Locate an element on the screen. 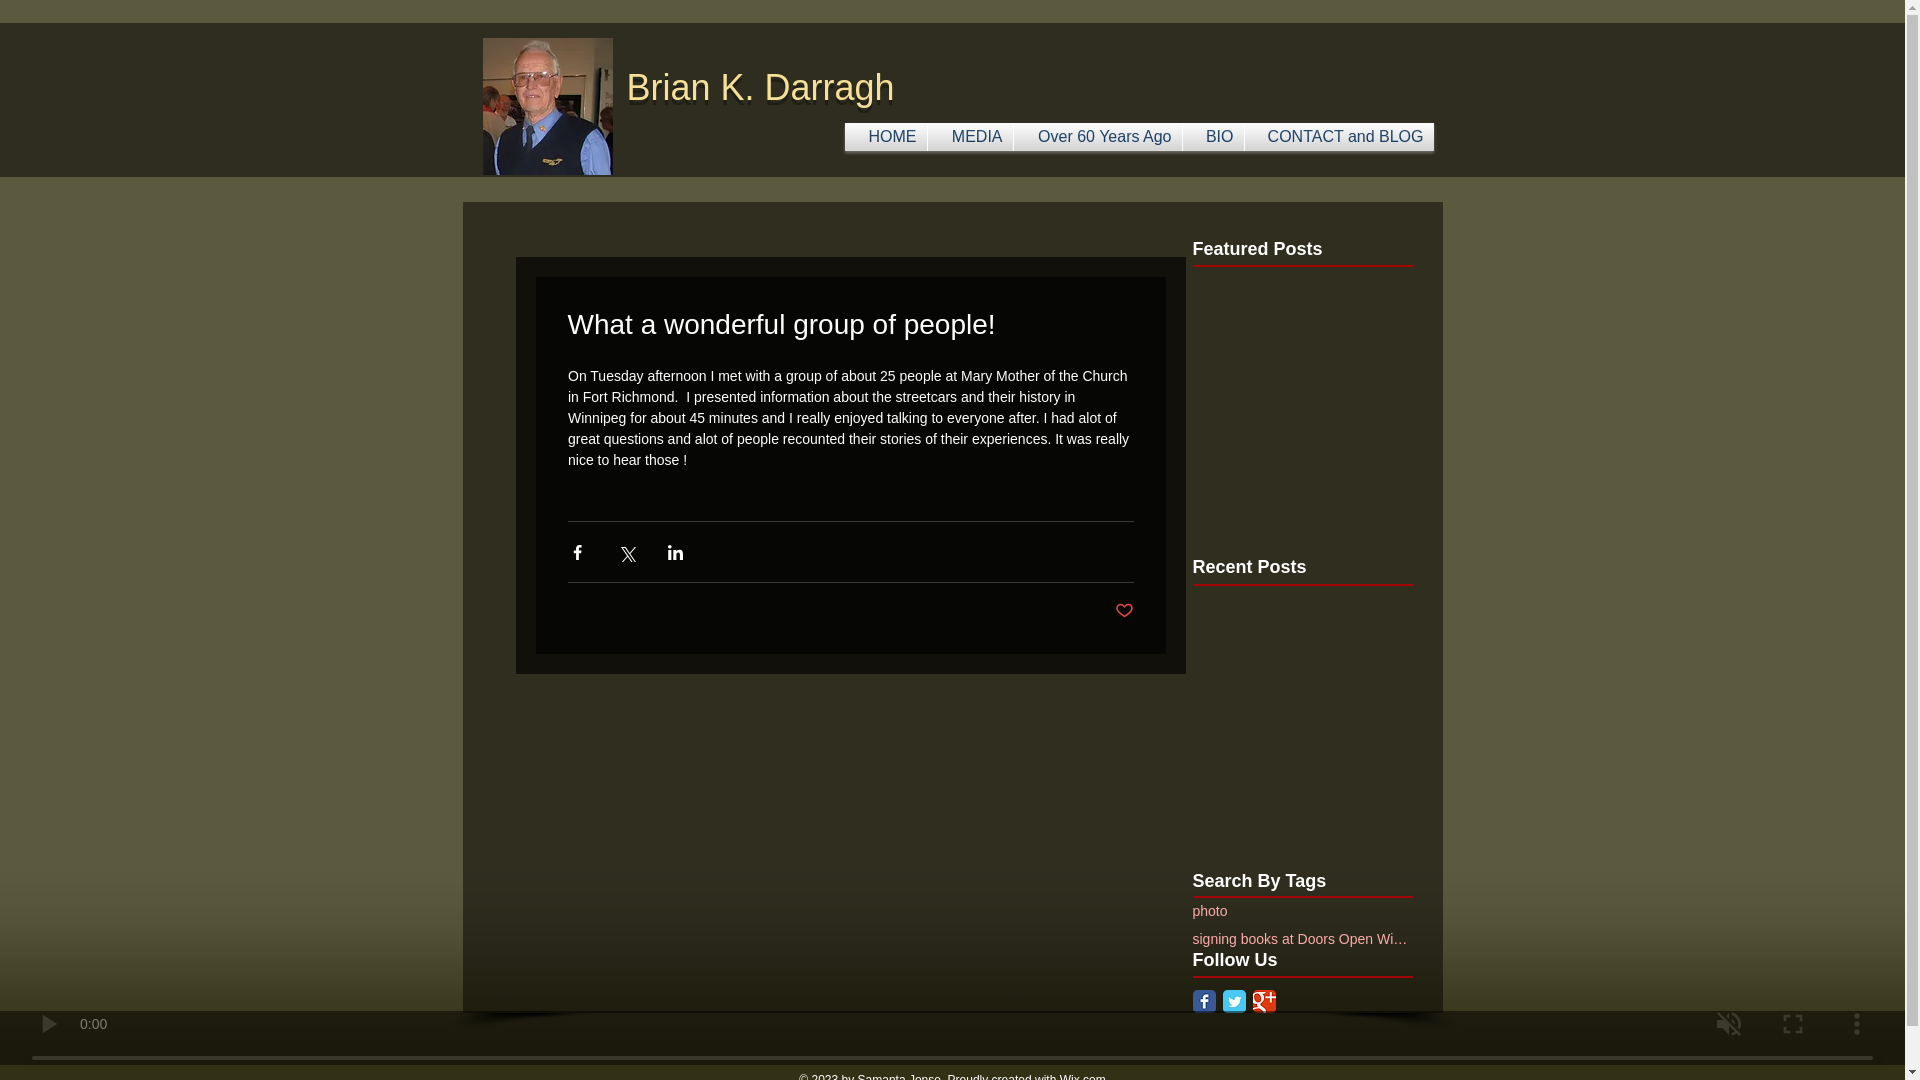  Brian K. Darragh is located at coordinates (760, 87).